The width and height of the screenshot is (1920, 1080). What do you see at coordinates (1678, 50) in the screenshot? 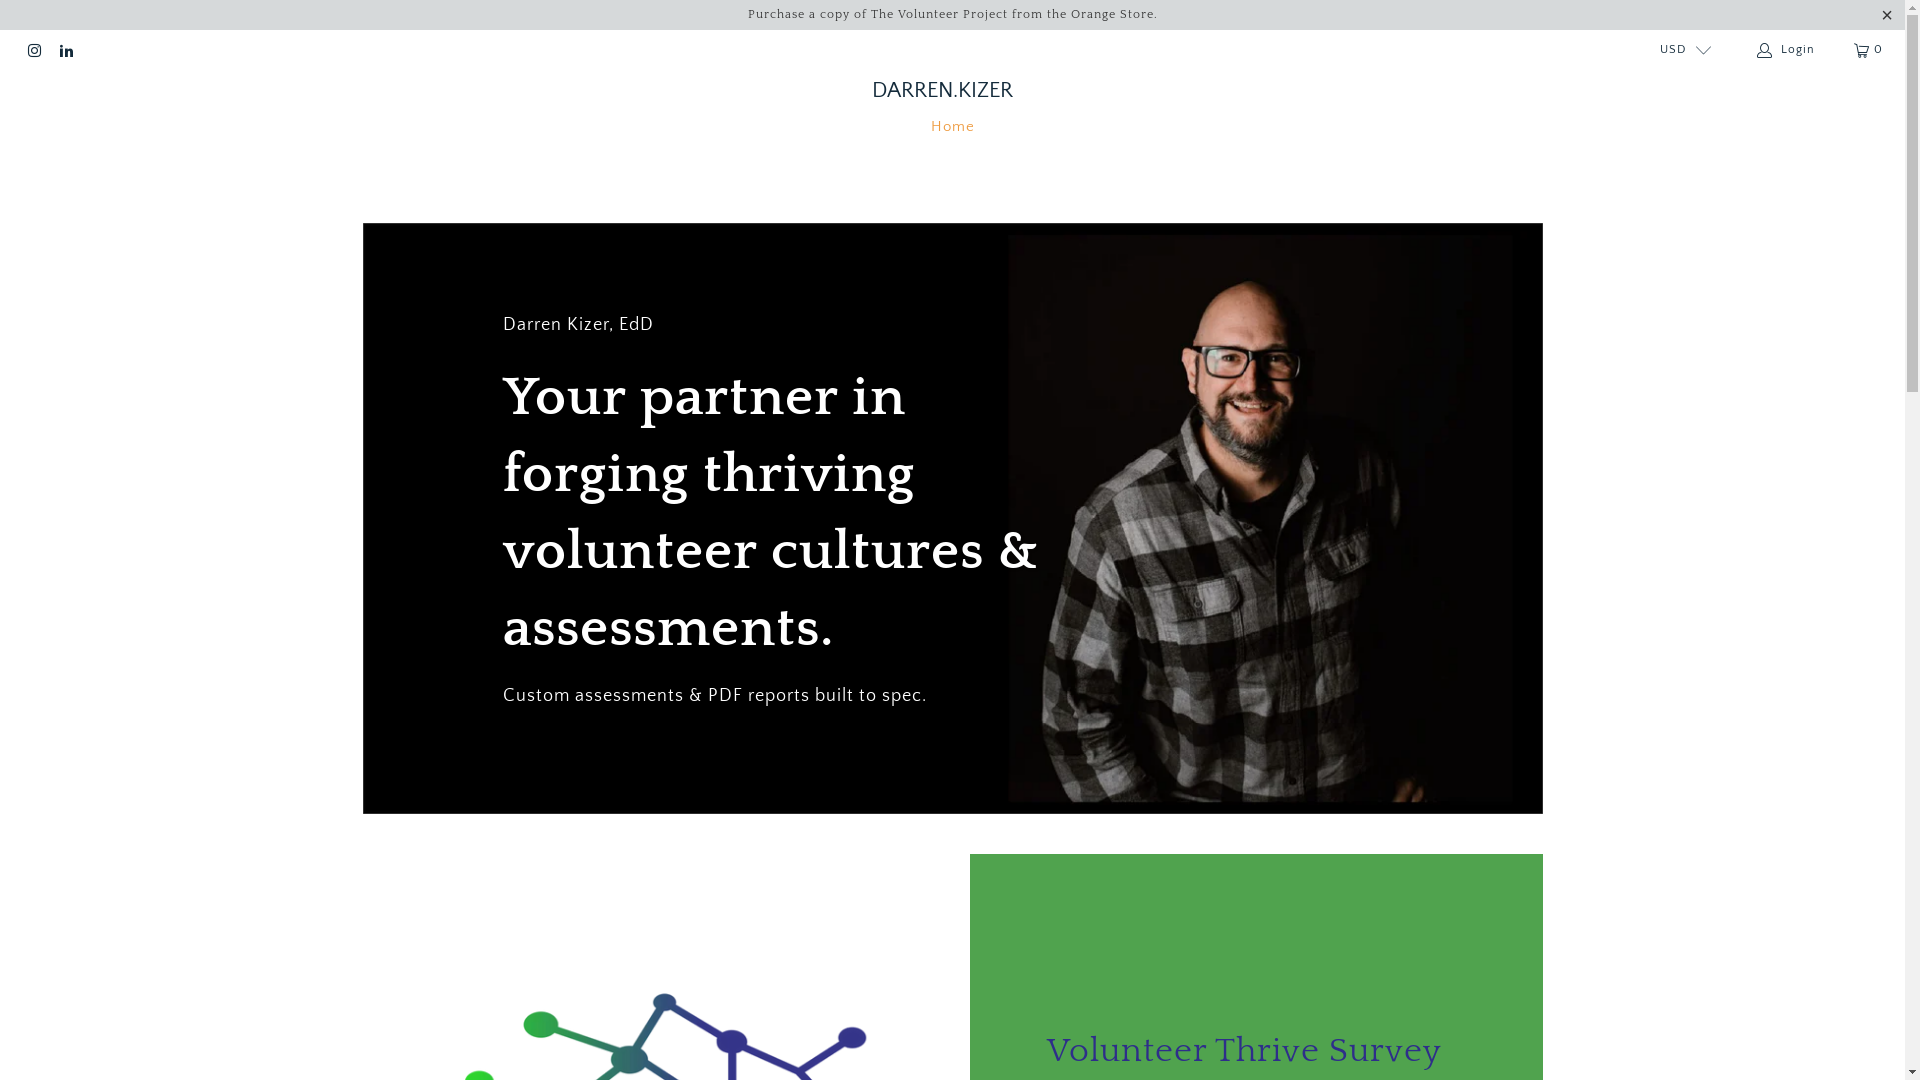
I see `USD` at bounding box center [1678, 50].